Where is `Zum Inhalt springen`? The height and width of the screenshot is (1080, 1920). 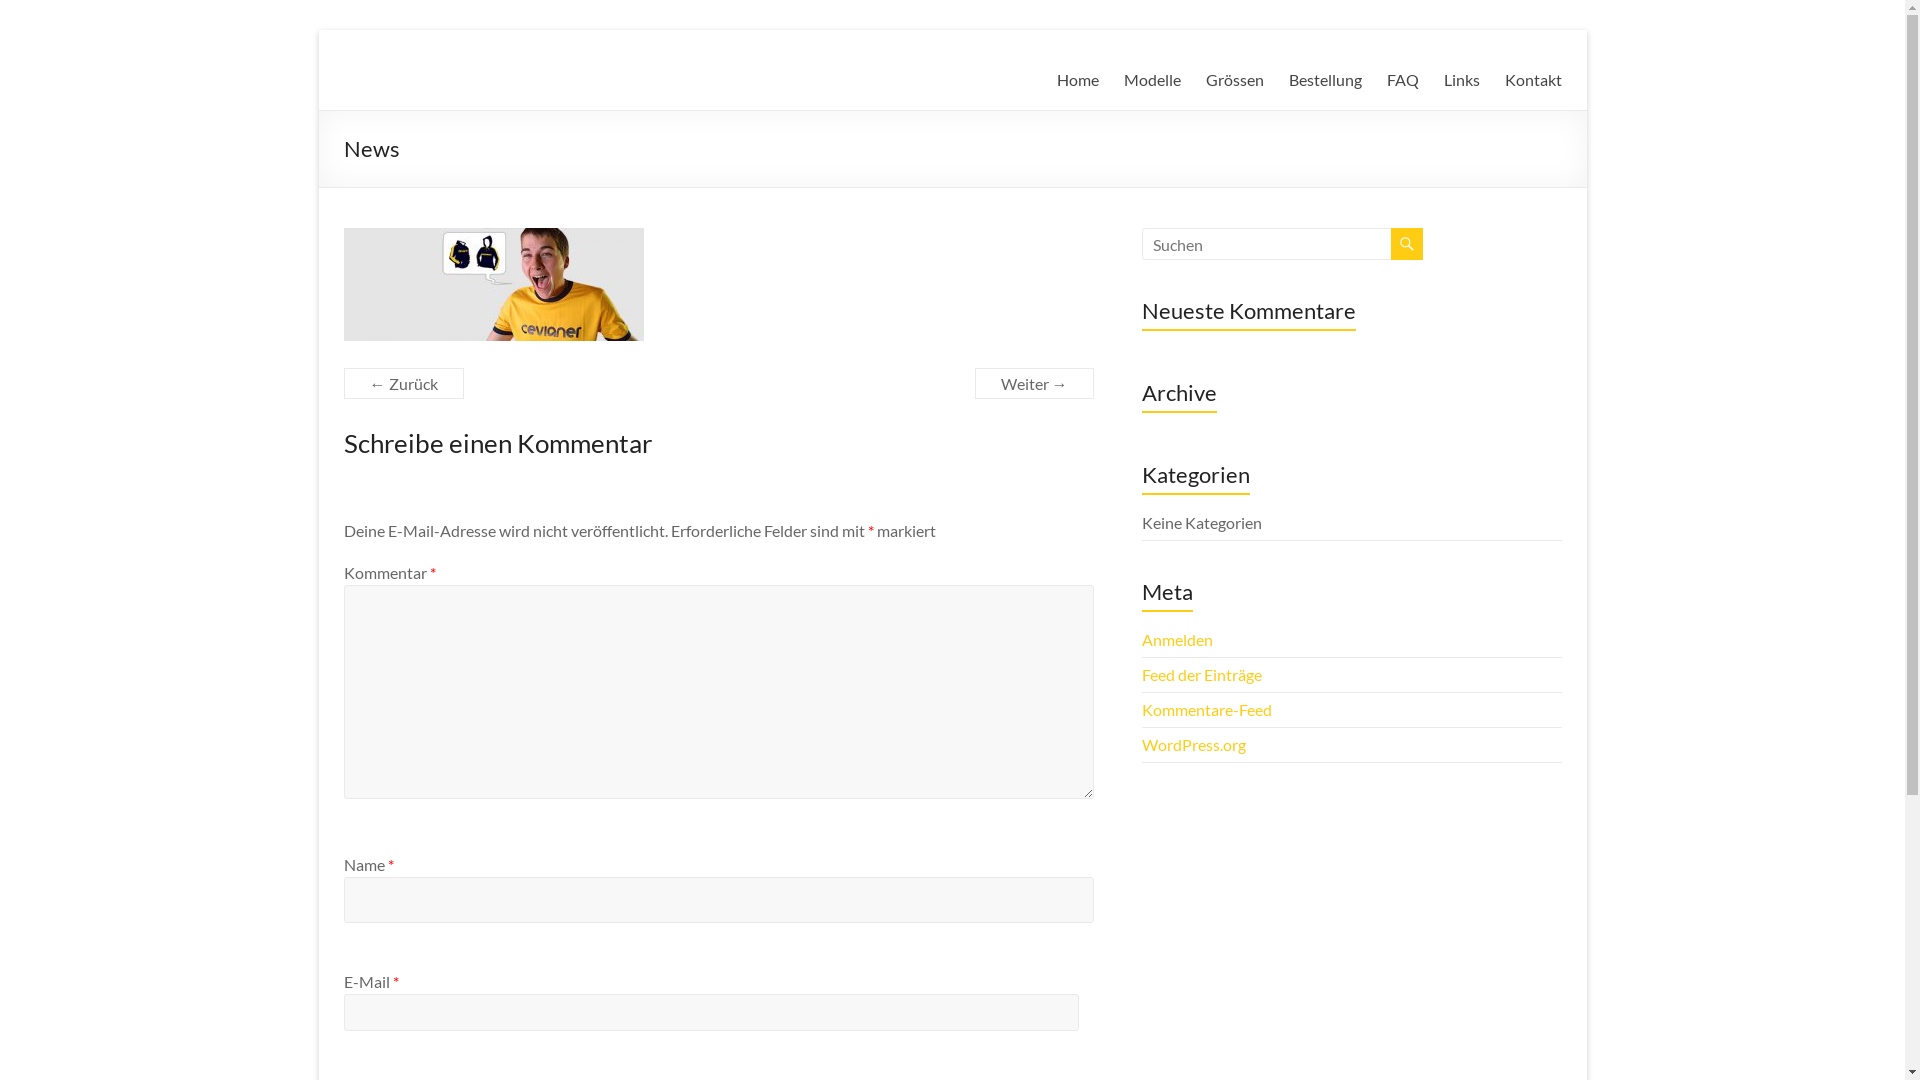 Zum Inhalt springen is located at coordinates (318, 30).